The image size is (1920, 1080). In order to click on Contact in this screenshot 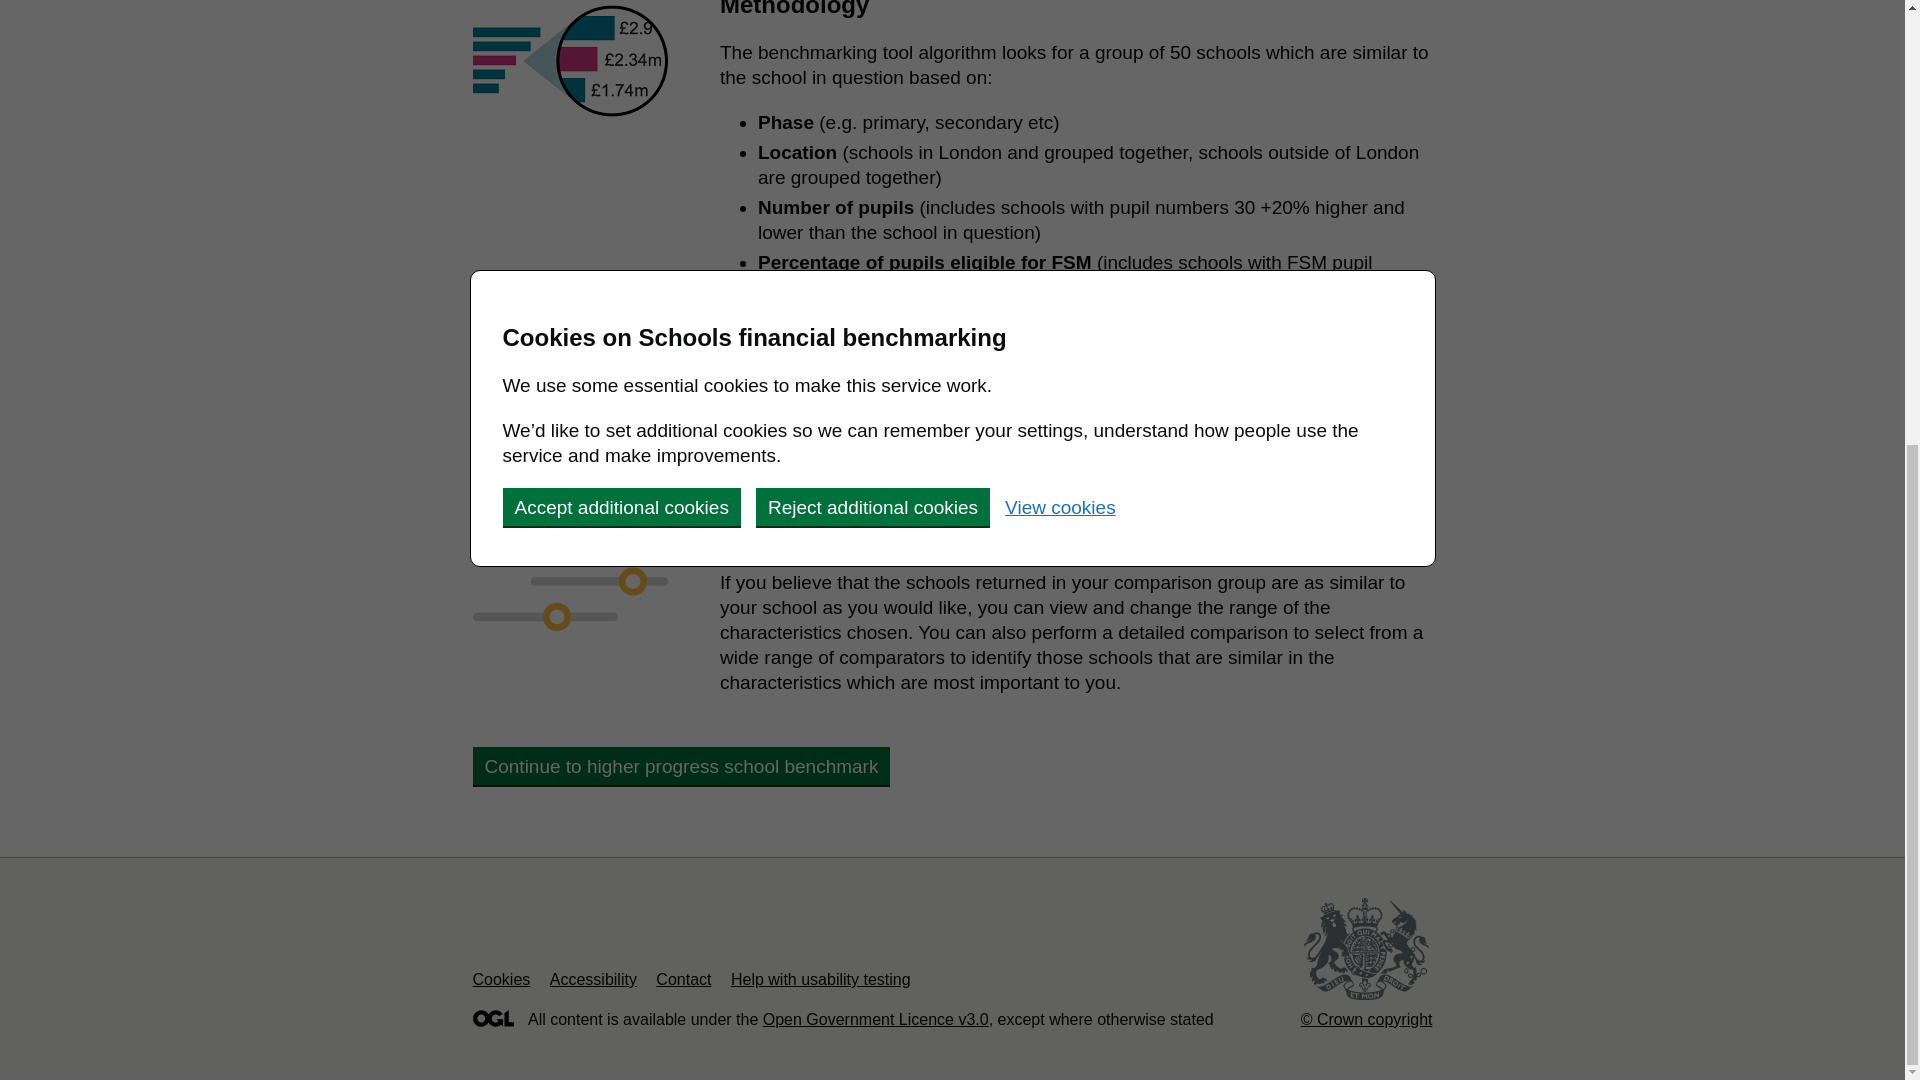, I will do `click(683, 979)`.